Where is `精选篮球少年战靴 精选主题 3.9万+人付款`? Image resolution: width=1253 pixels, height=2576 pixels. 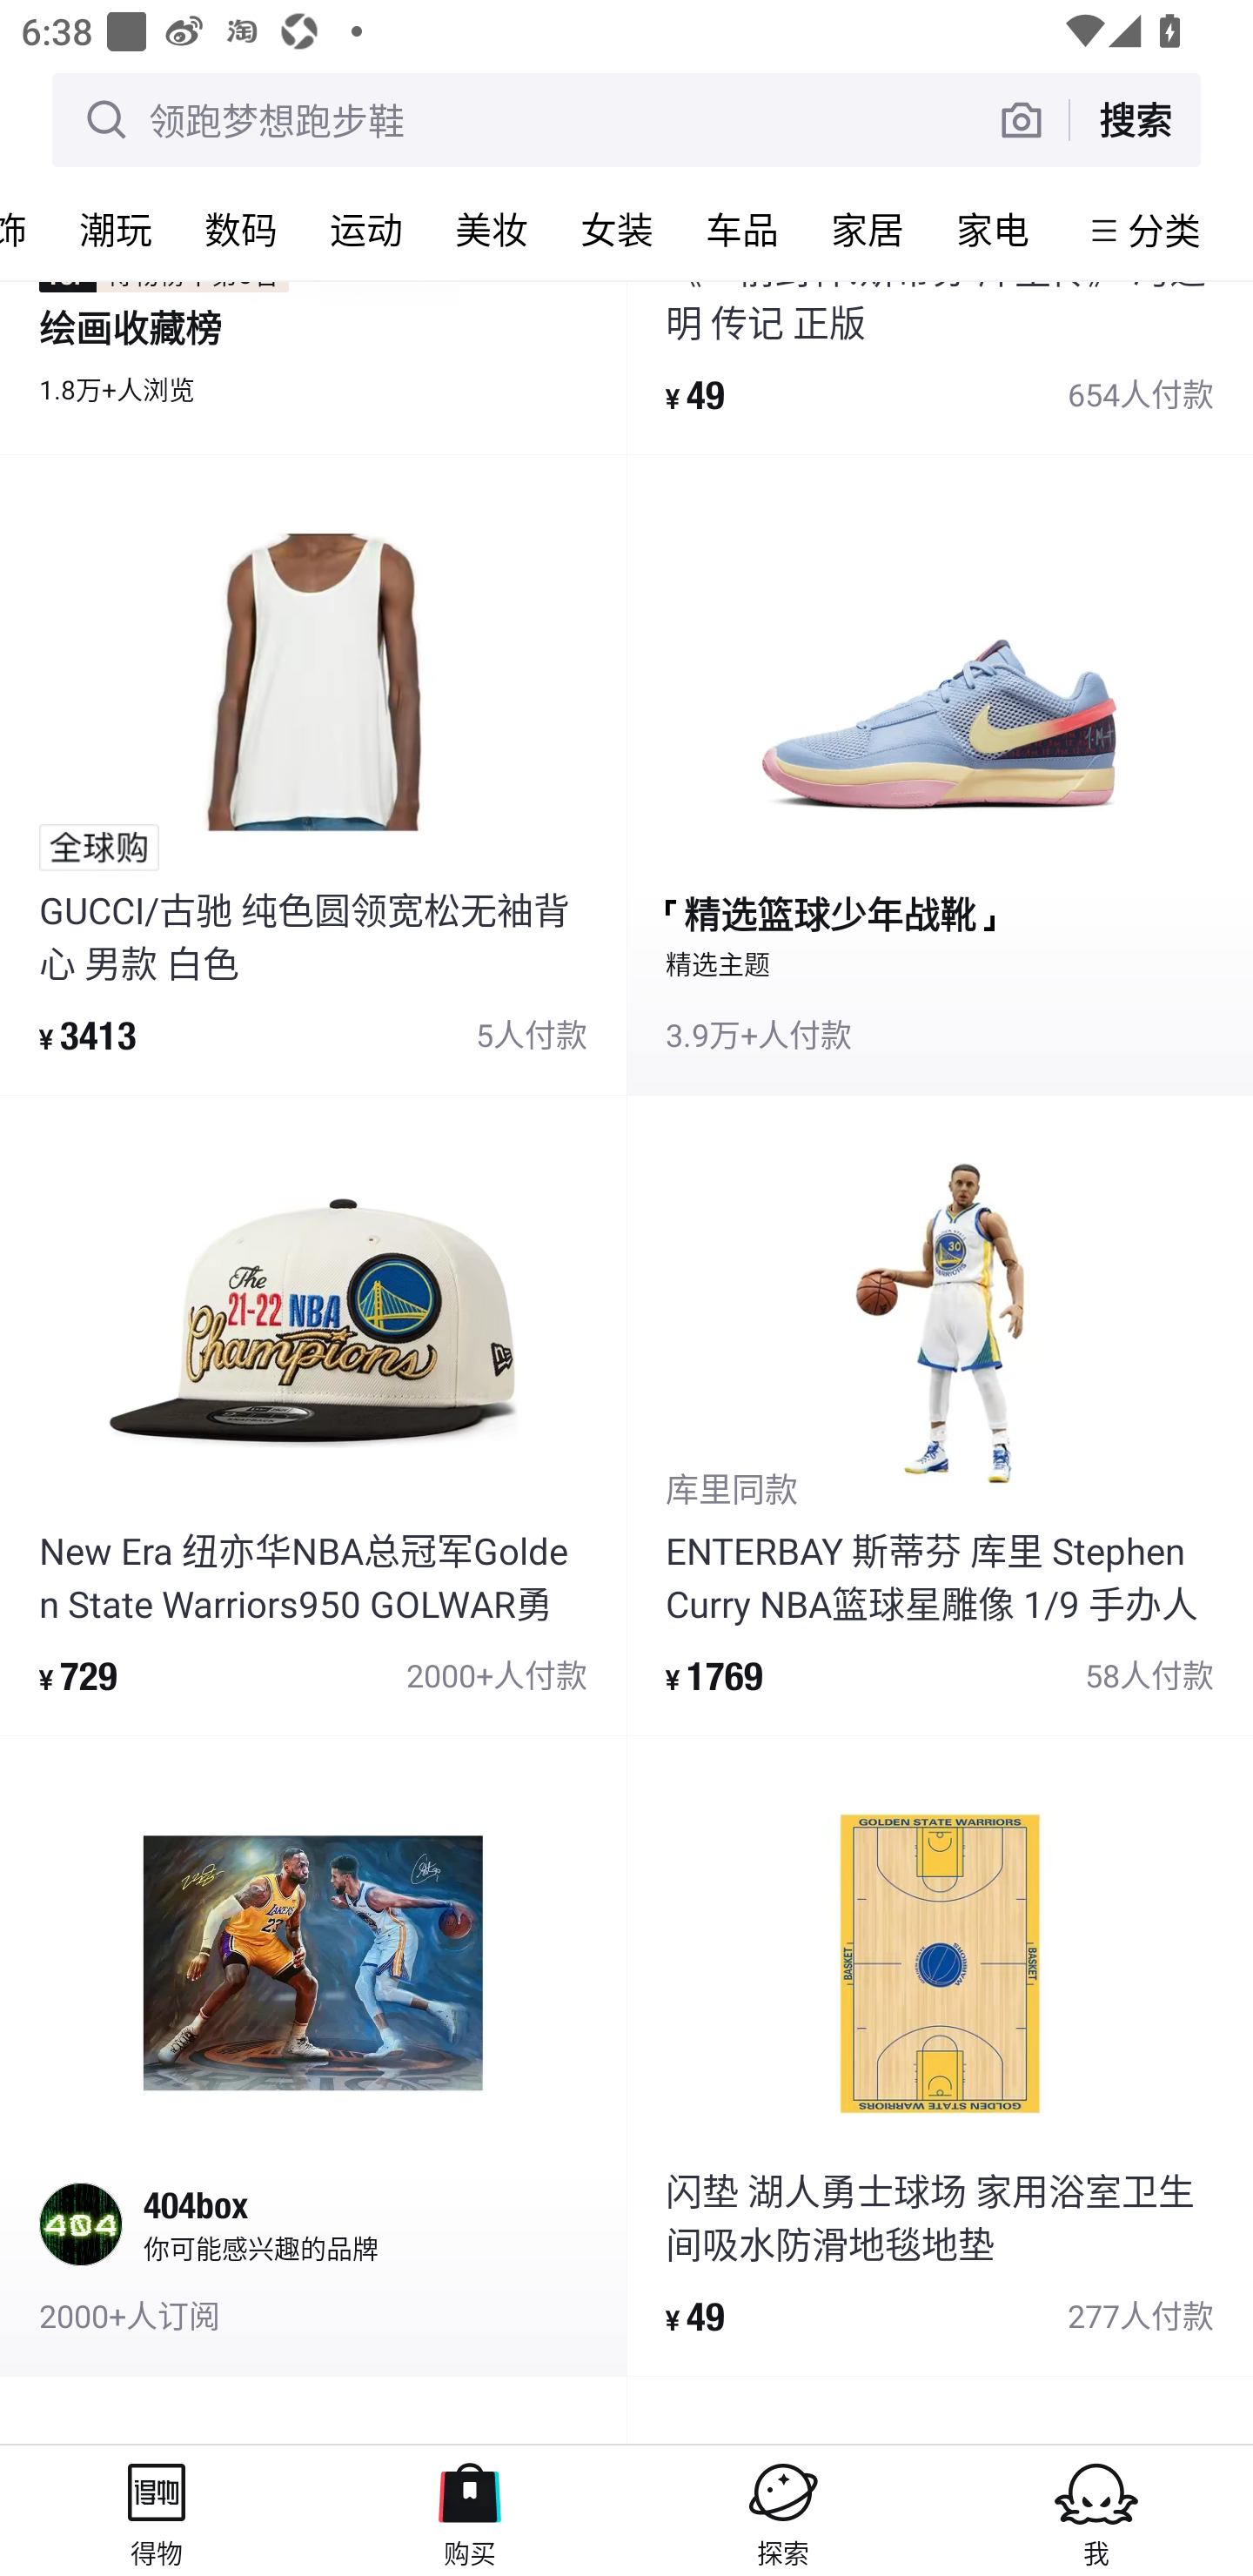 精选篮球少年战靴 精选主题 3.9万+人付款 is located at coordinates (940, 775).